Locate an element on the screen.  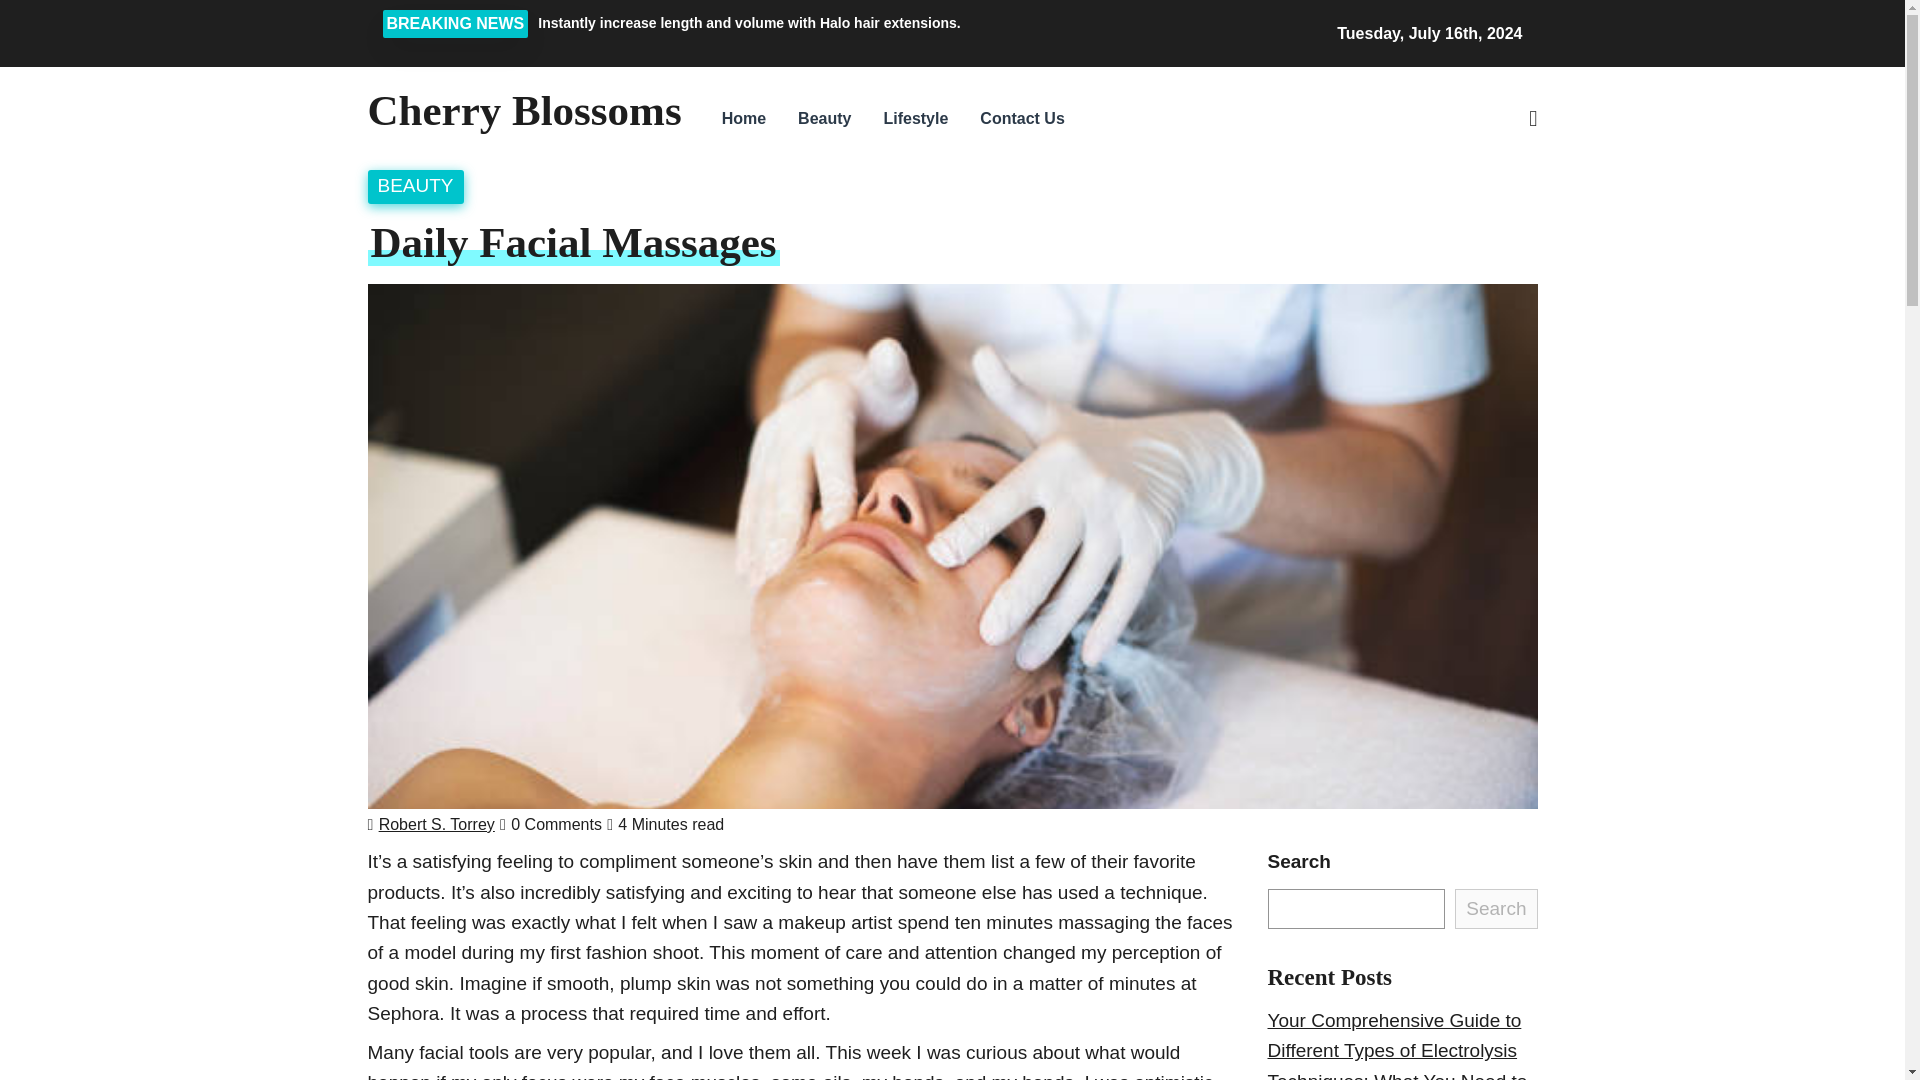
Search is located at coordinates (1496, 908).